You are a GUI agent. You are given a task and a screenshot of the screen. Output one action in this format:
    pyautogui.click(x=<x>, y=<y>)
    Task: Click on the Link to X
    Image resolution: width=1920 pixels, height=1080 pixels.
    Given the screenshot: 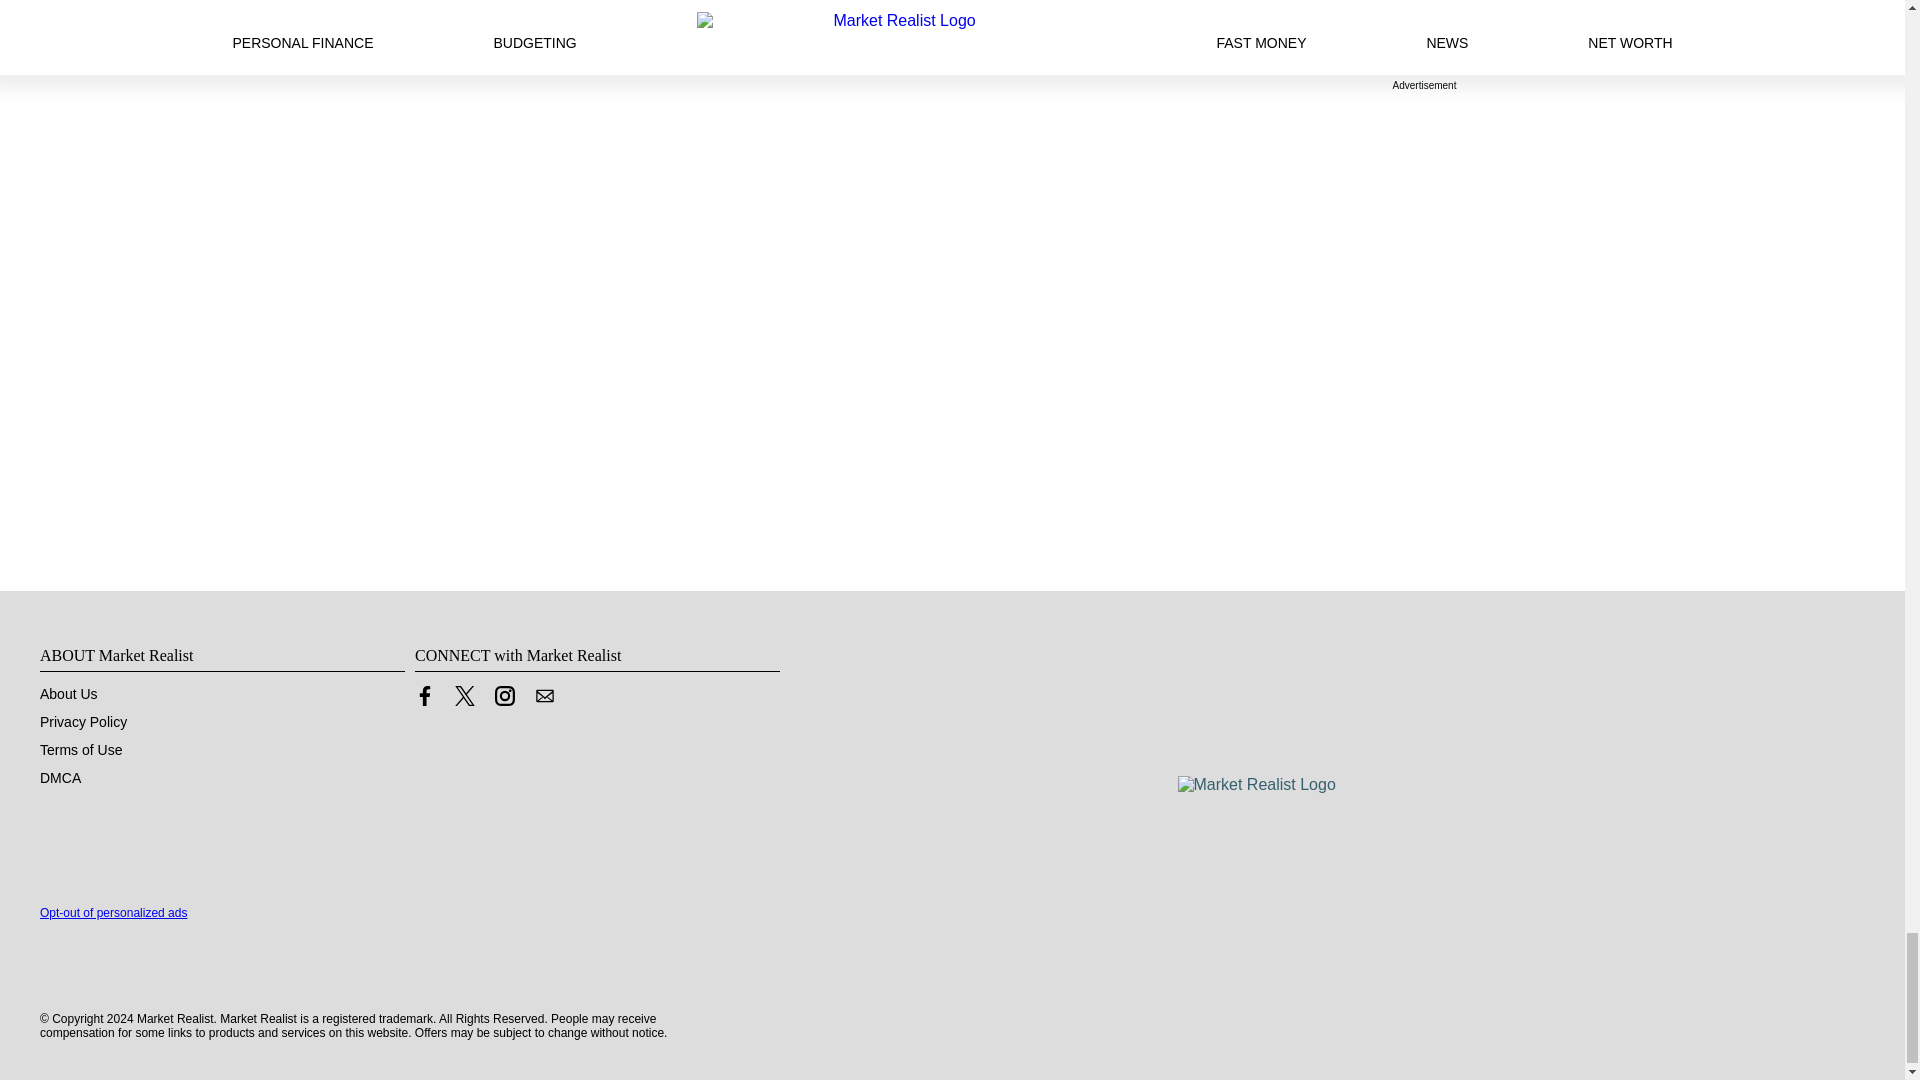 What is the action you would take?
    pyautogui.click(x=464, y=696)
    